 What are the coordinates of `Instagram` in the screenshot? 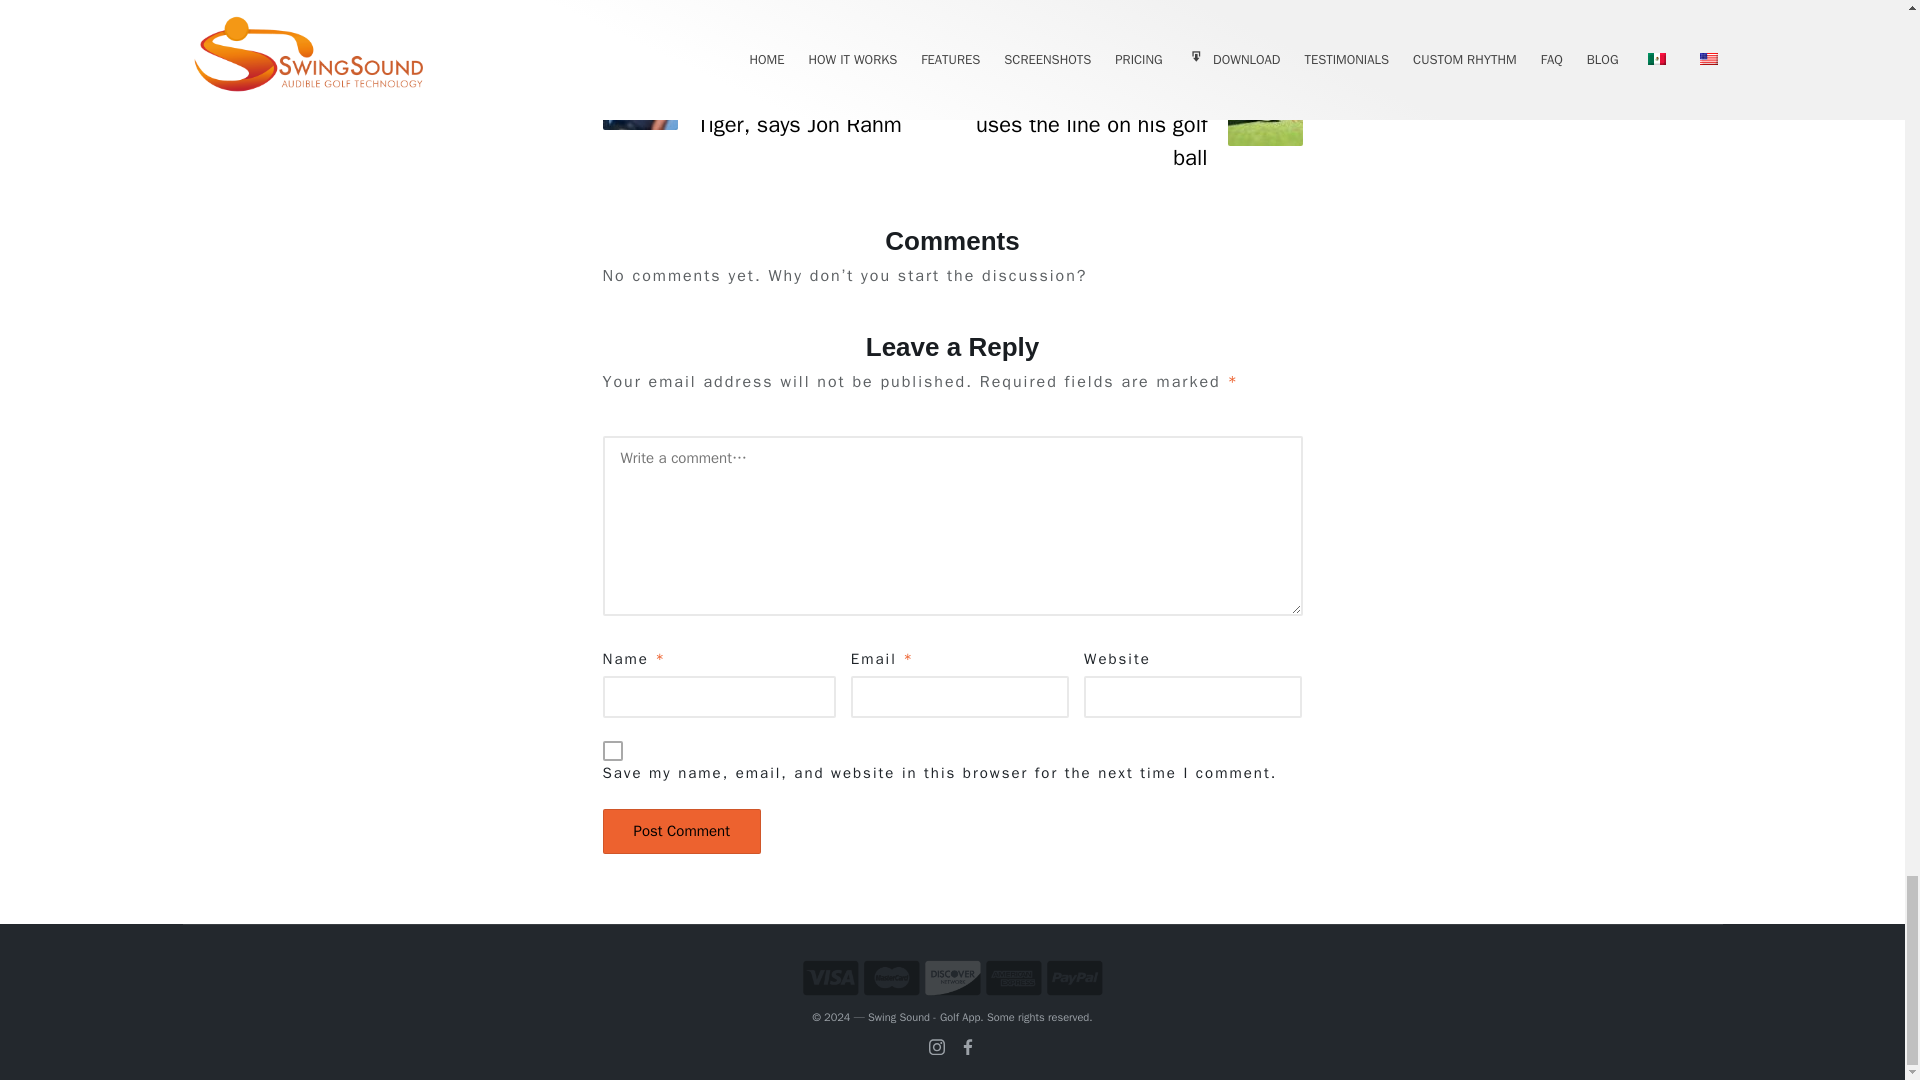 It's located at (936, 1046).